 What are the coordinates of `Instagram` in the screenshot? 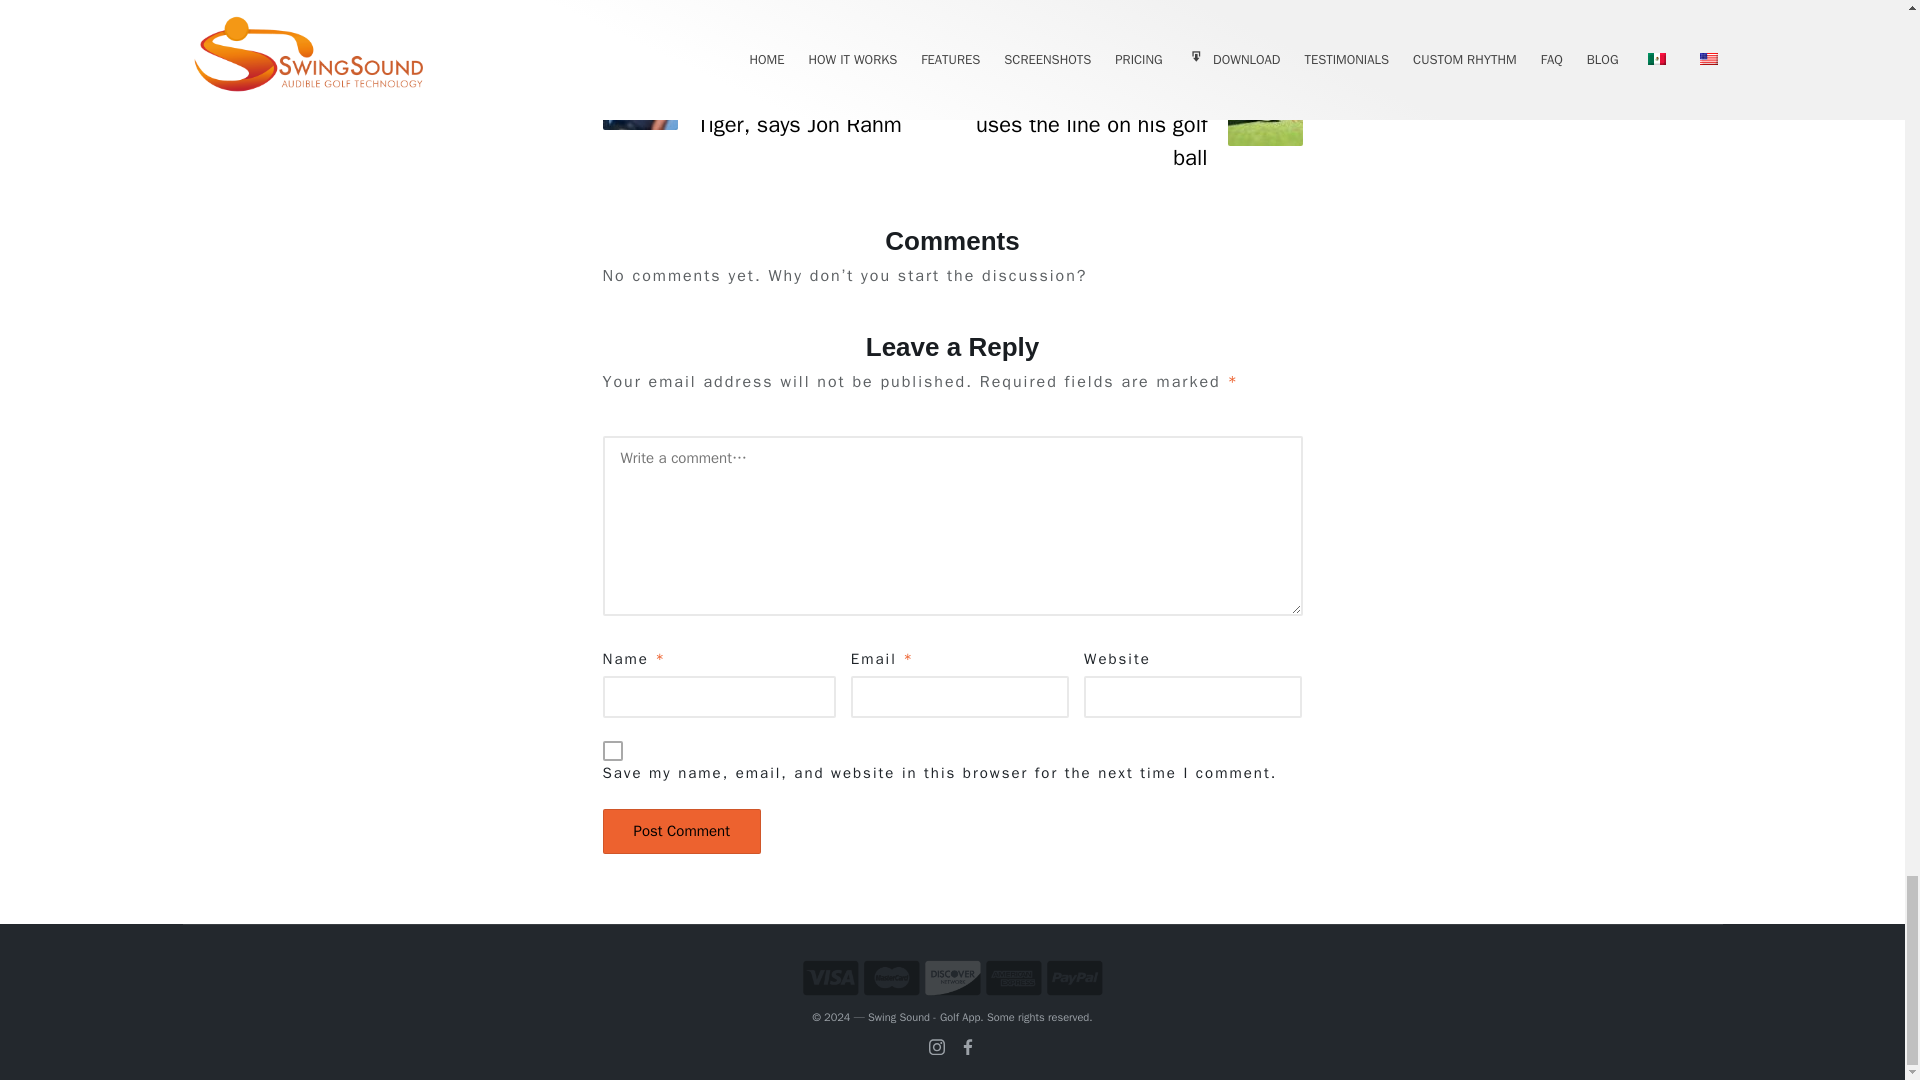 It's located at (936, 1046).